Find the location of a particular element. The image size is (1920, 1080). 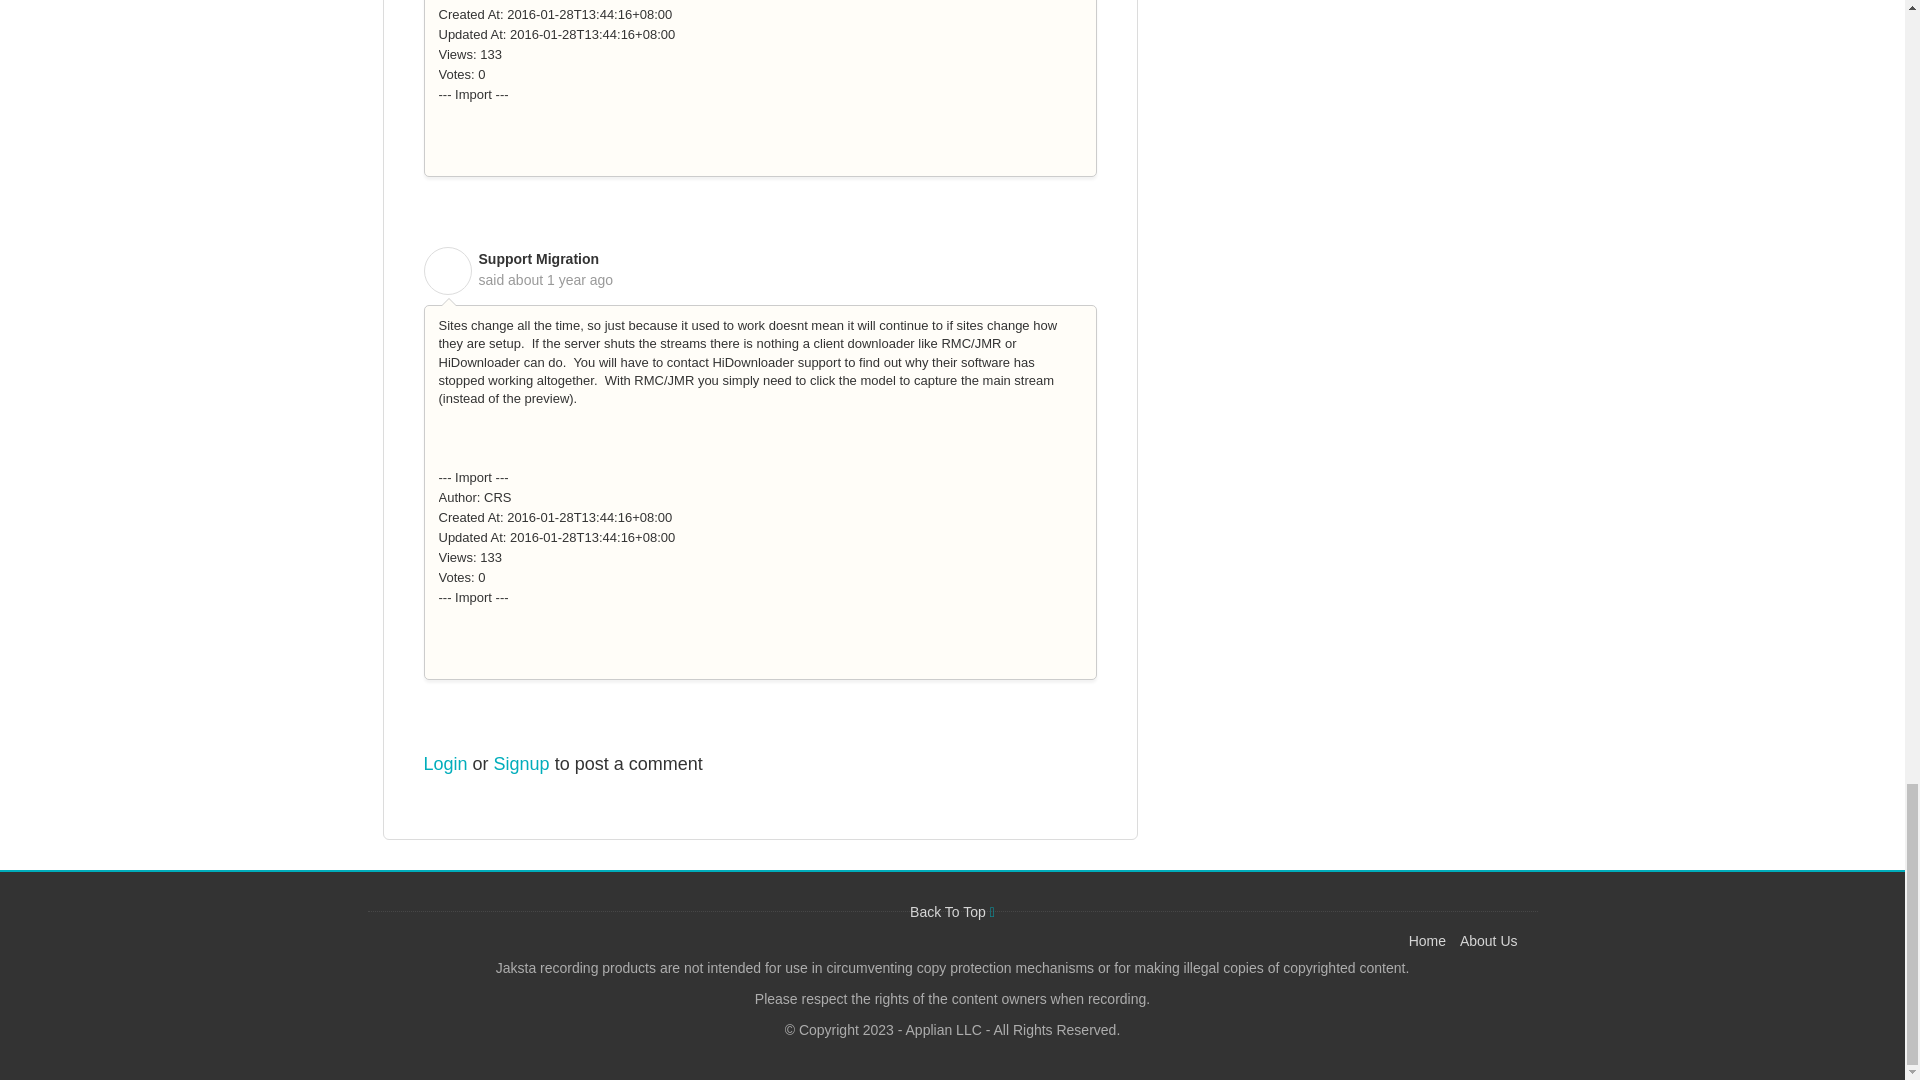

Mon, 8 May, 2023 at  1:19 AM is located at coordinates (560, 280).